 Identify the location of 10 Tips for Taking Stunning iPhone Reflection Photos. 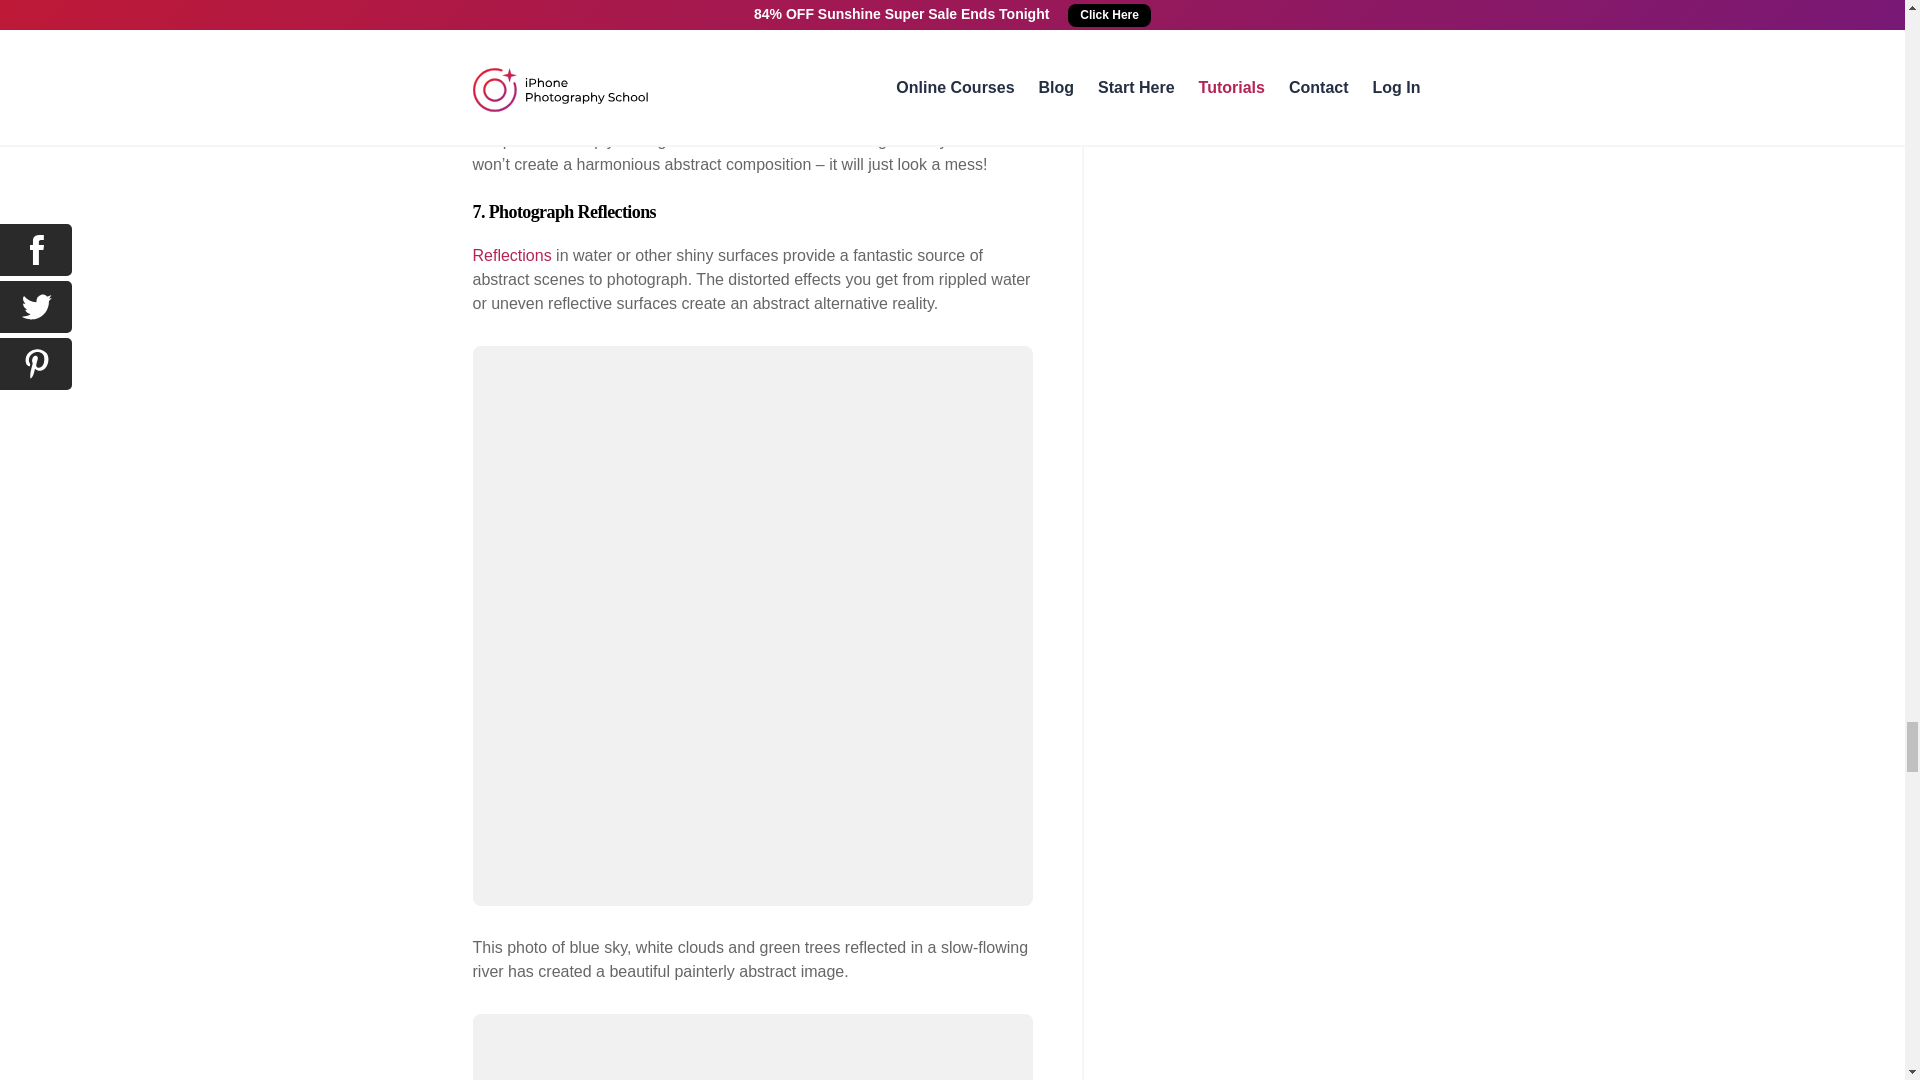
(512, 255).